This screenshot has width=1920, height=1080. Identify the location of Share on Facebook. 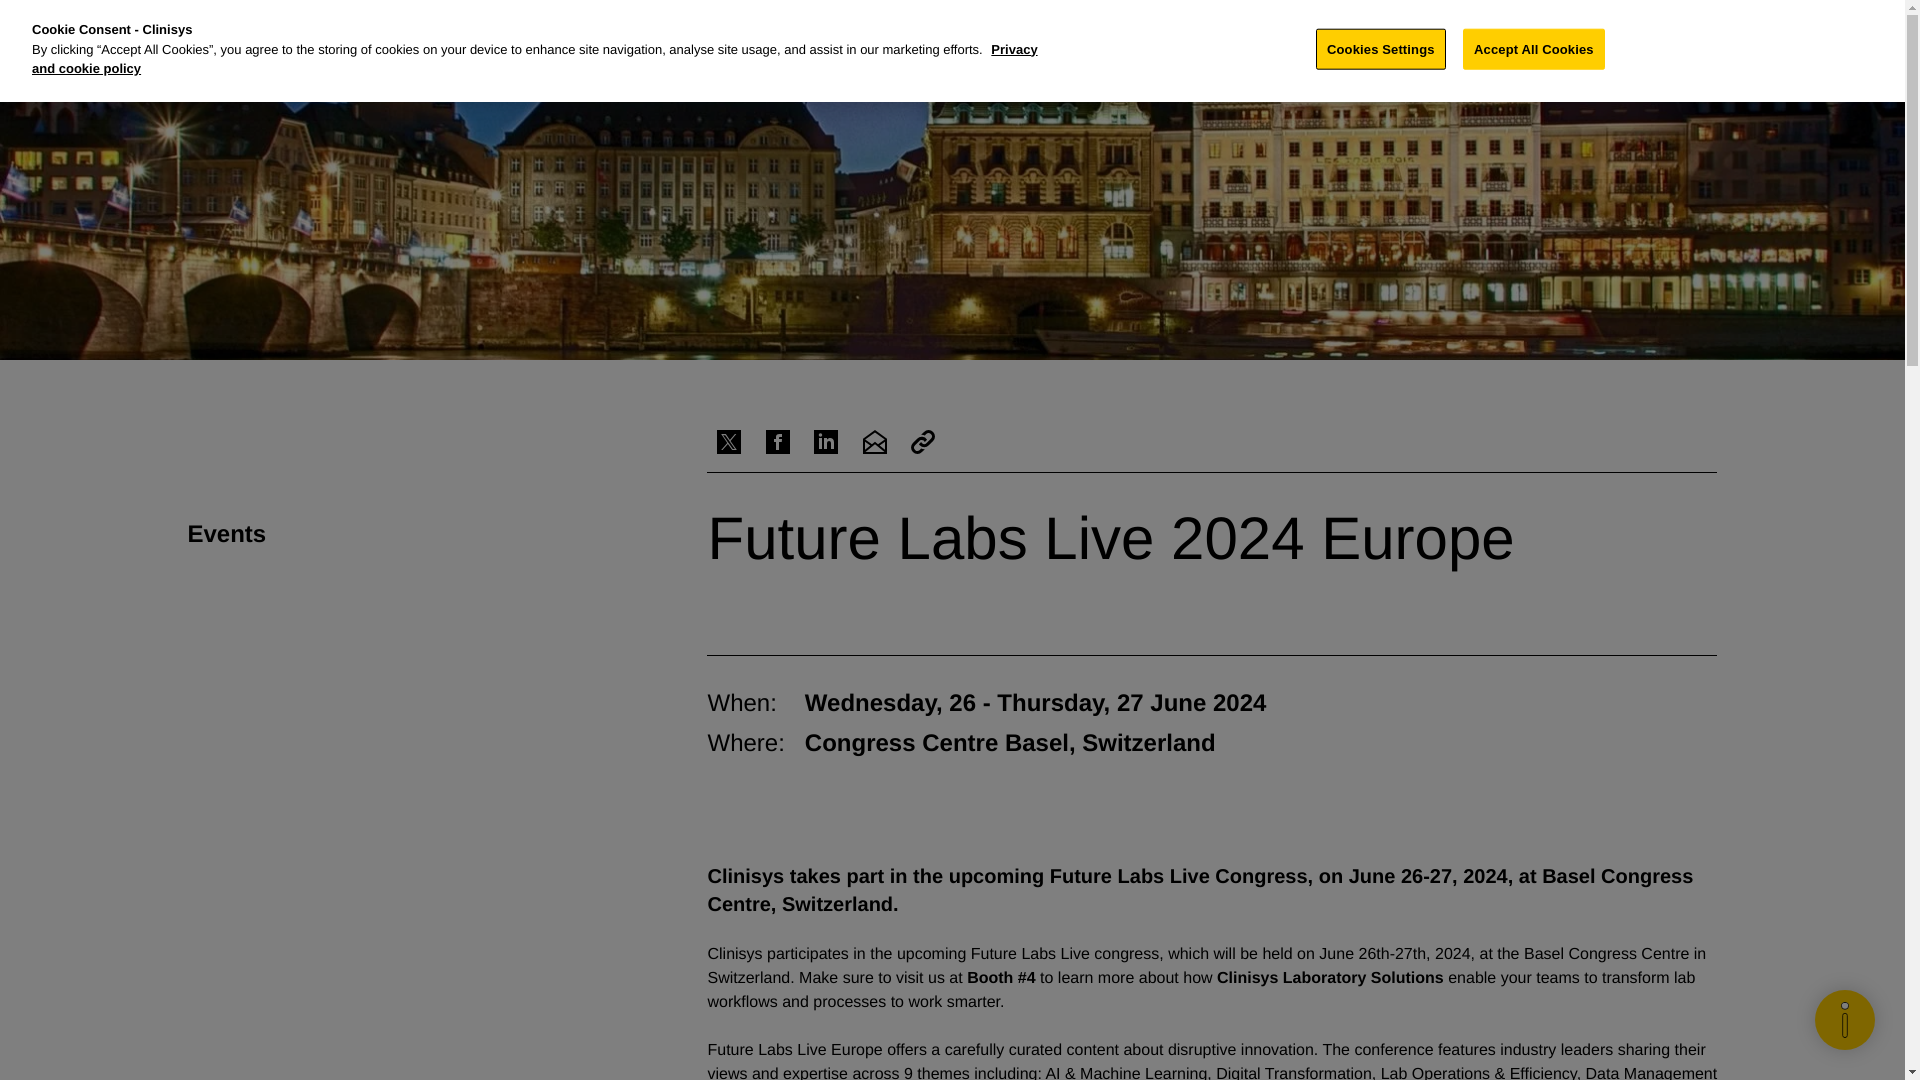
(778, 442).